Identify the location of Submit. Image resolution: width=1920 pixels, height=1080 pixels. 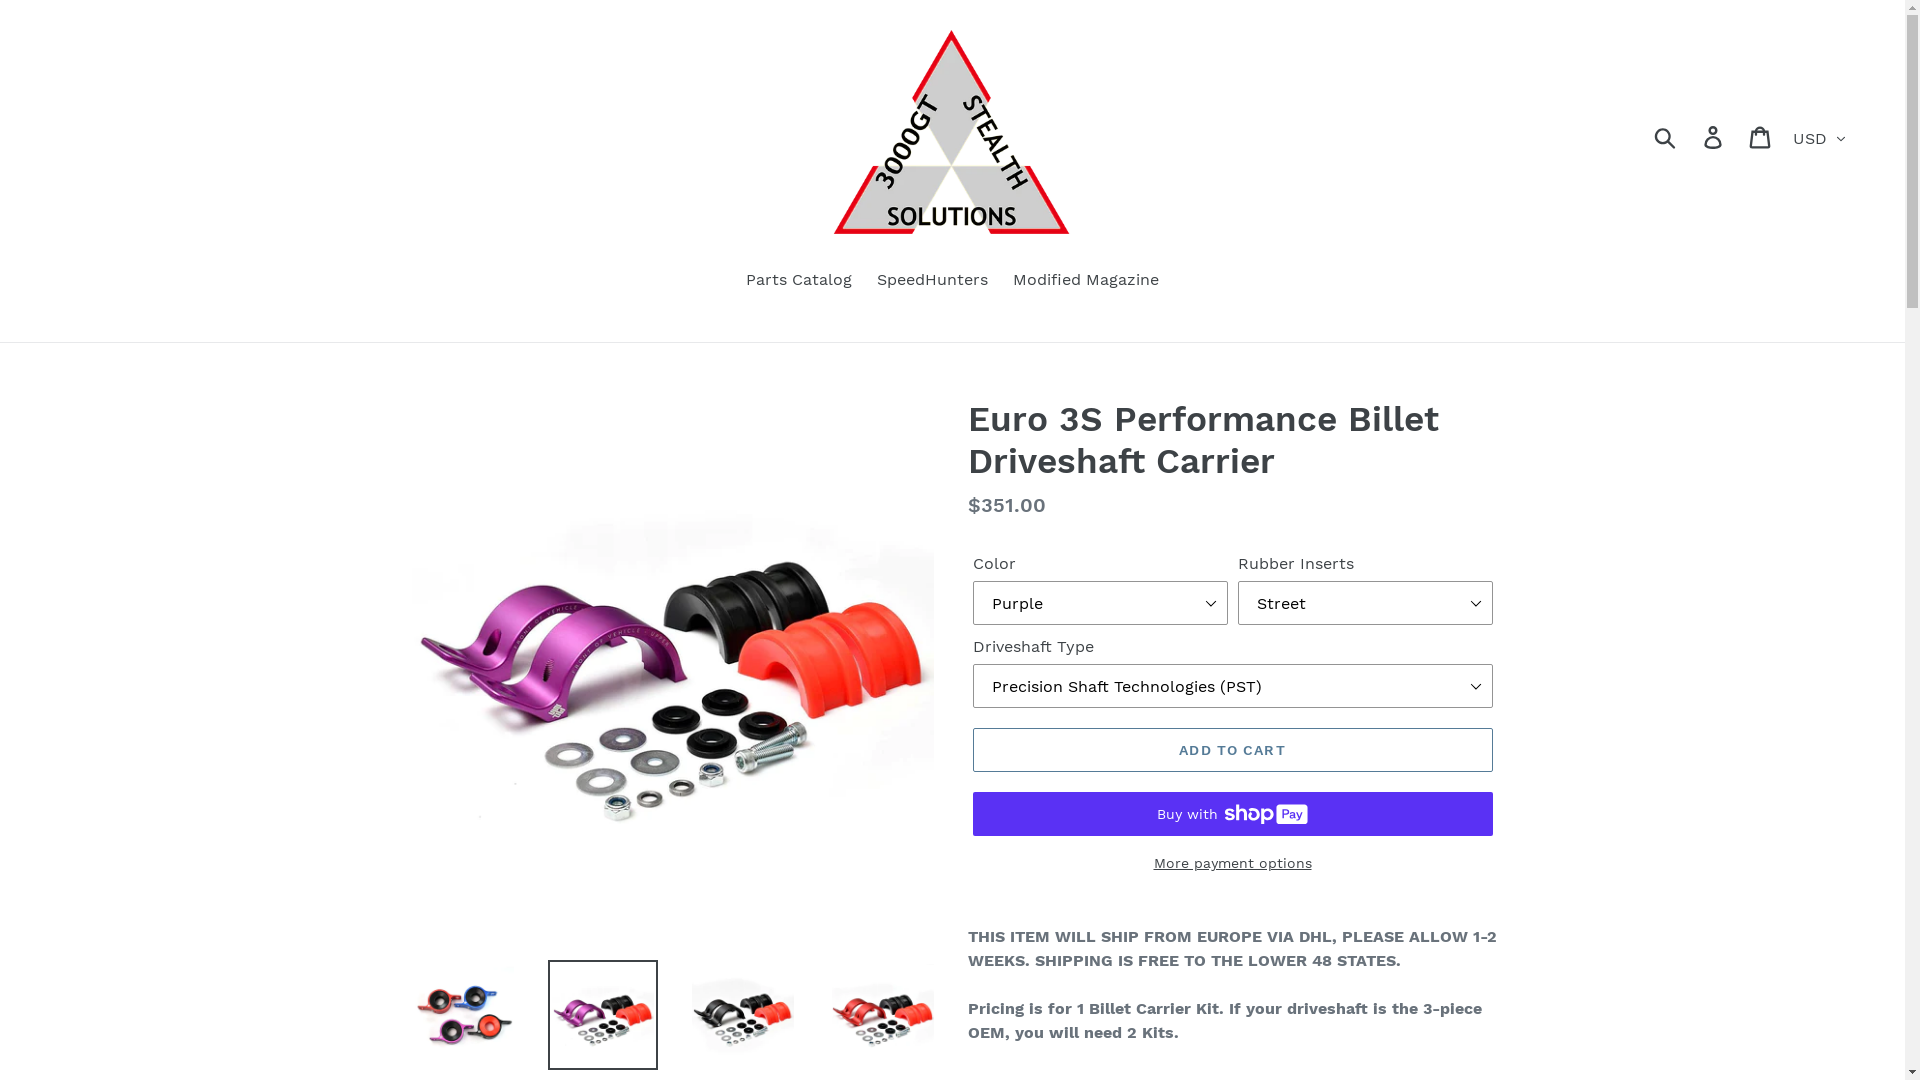
(1666, 137).